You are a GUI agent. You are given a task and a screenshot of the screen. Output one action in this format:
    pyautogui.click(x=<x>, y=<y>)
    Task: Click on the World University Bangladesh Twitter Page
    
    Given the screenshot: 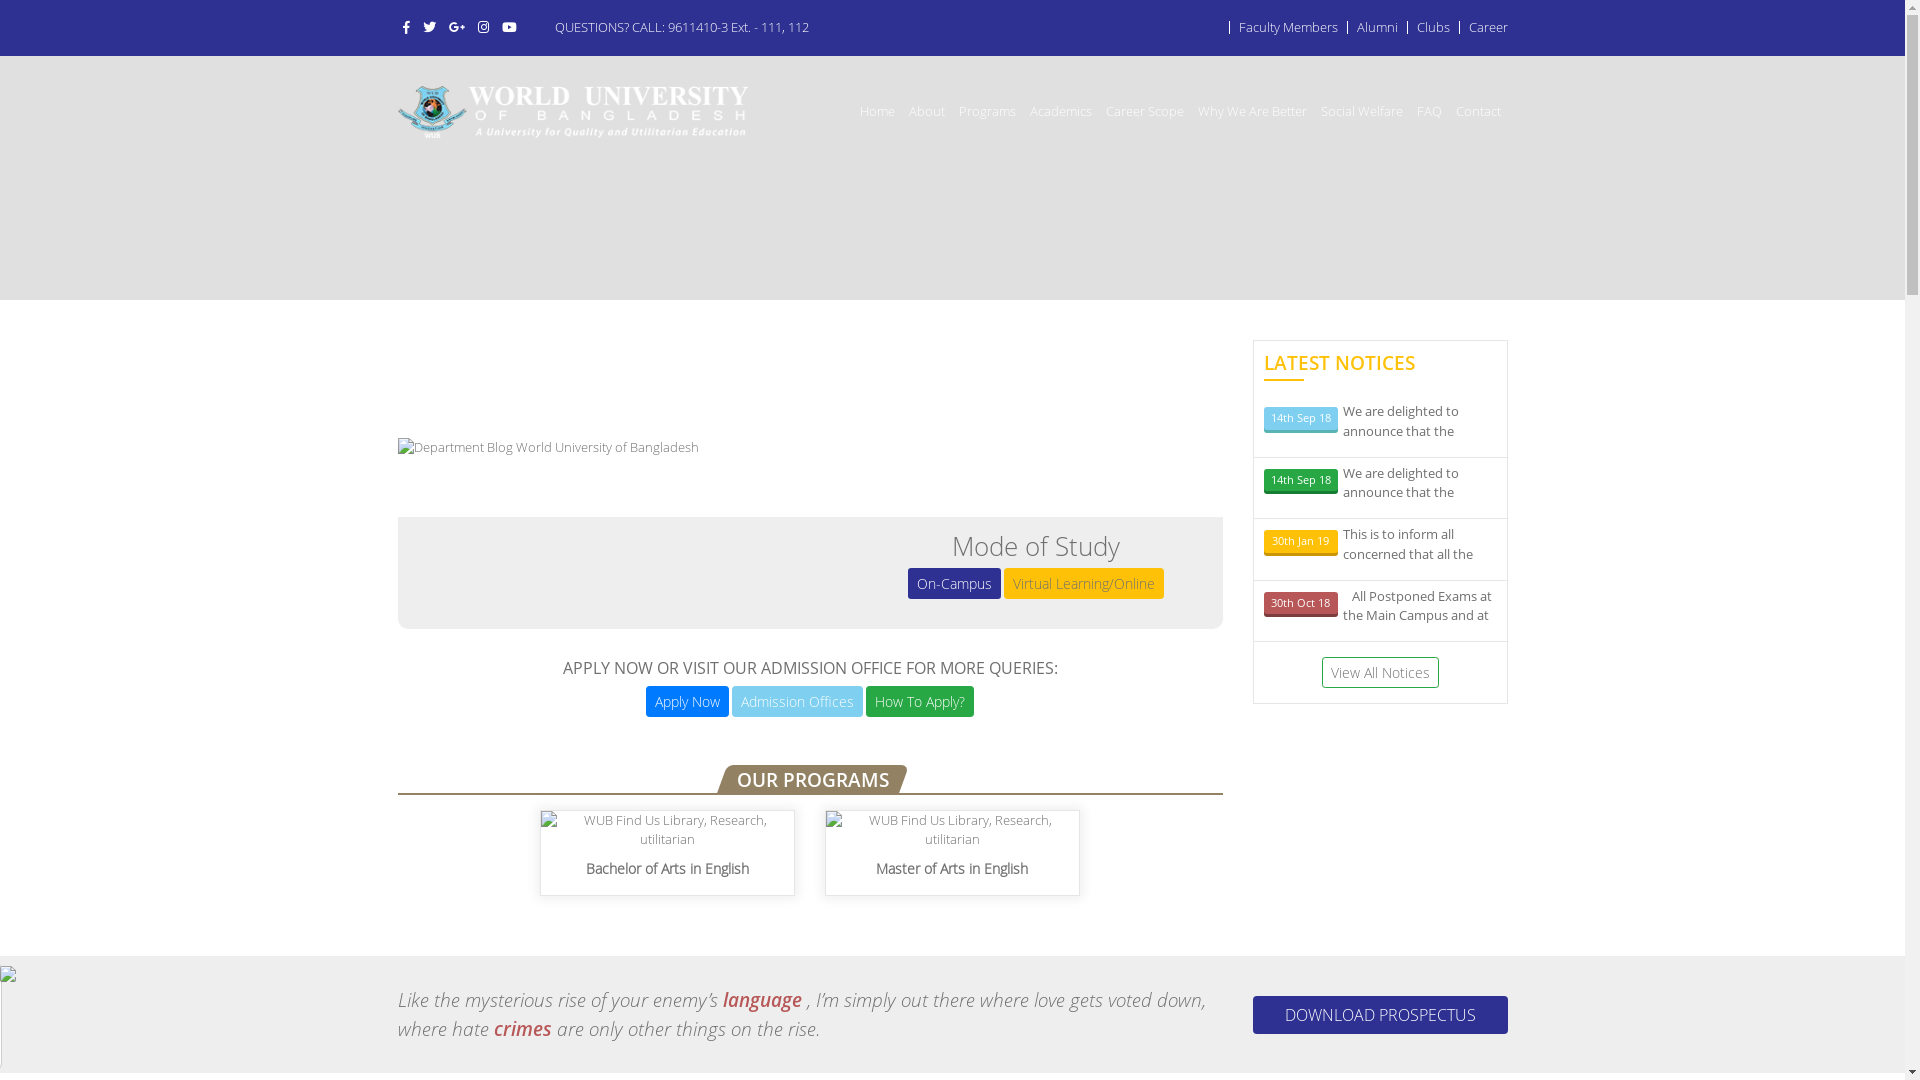 What is the action you would take?
    pyautogui.click(x=430, y=27)
    